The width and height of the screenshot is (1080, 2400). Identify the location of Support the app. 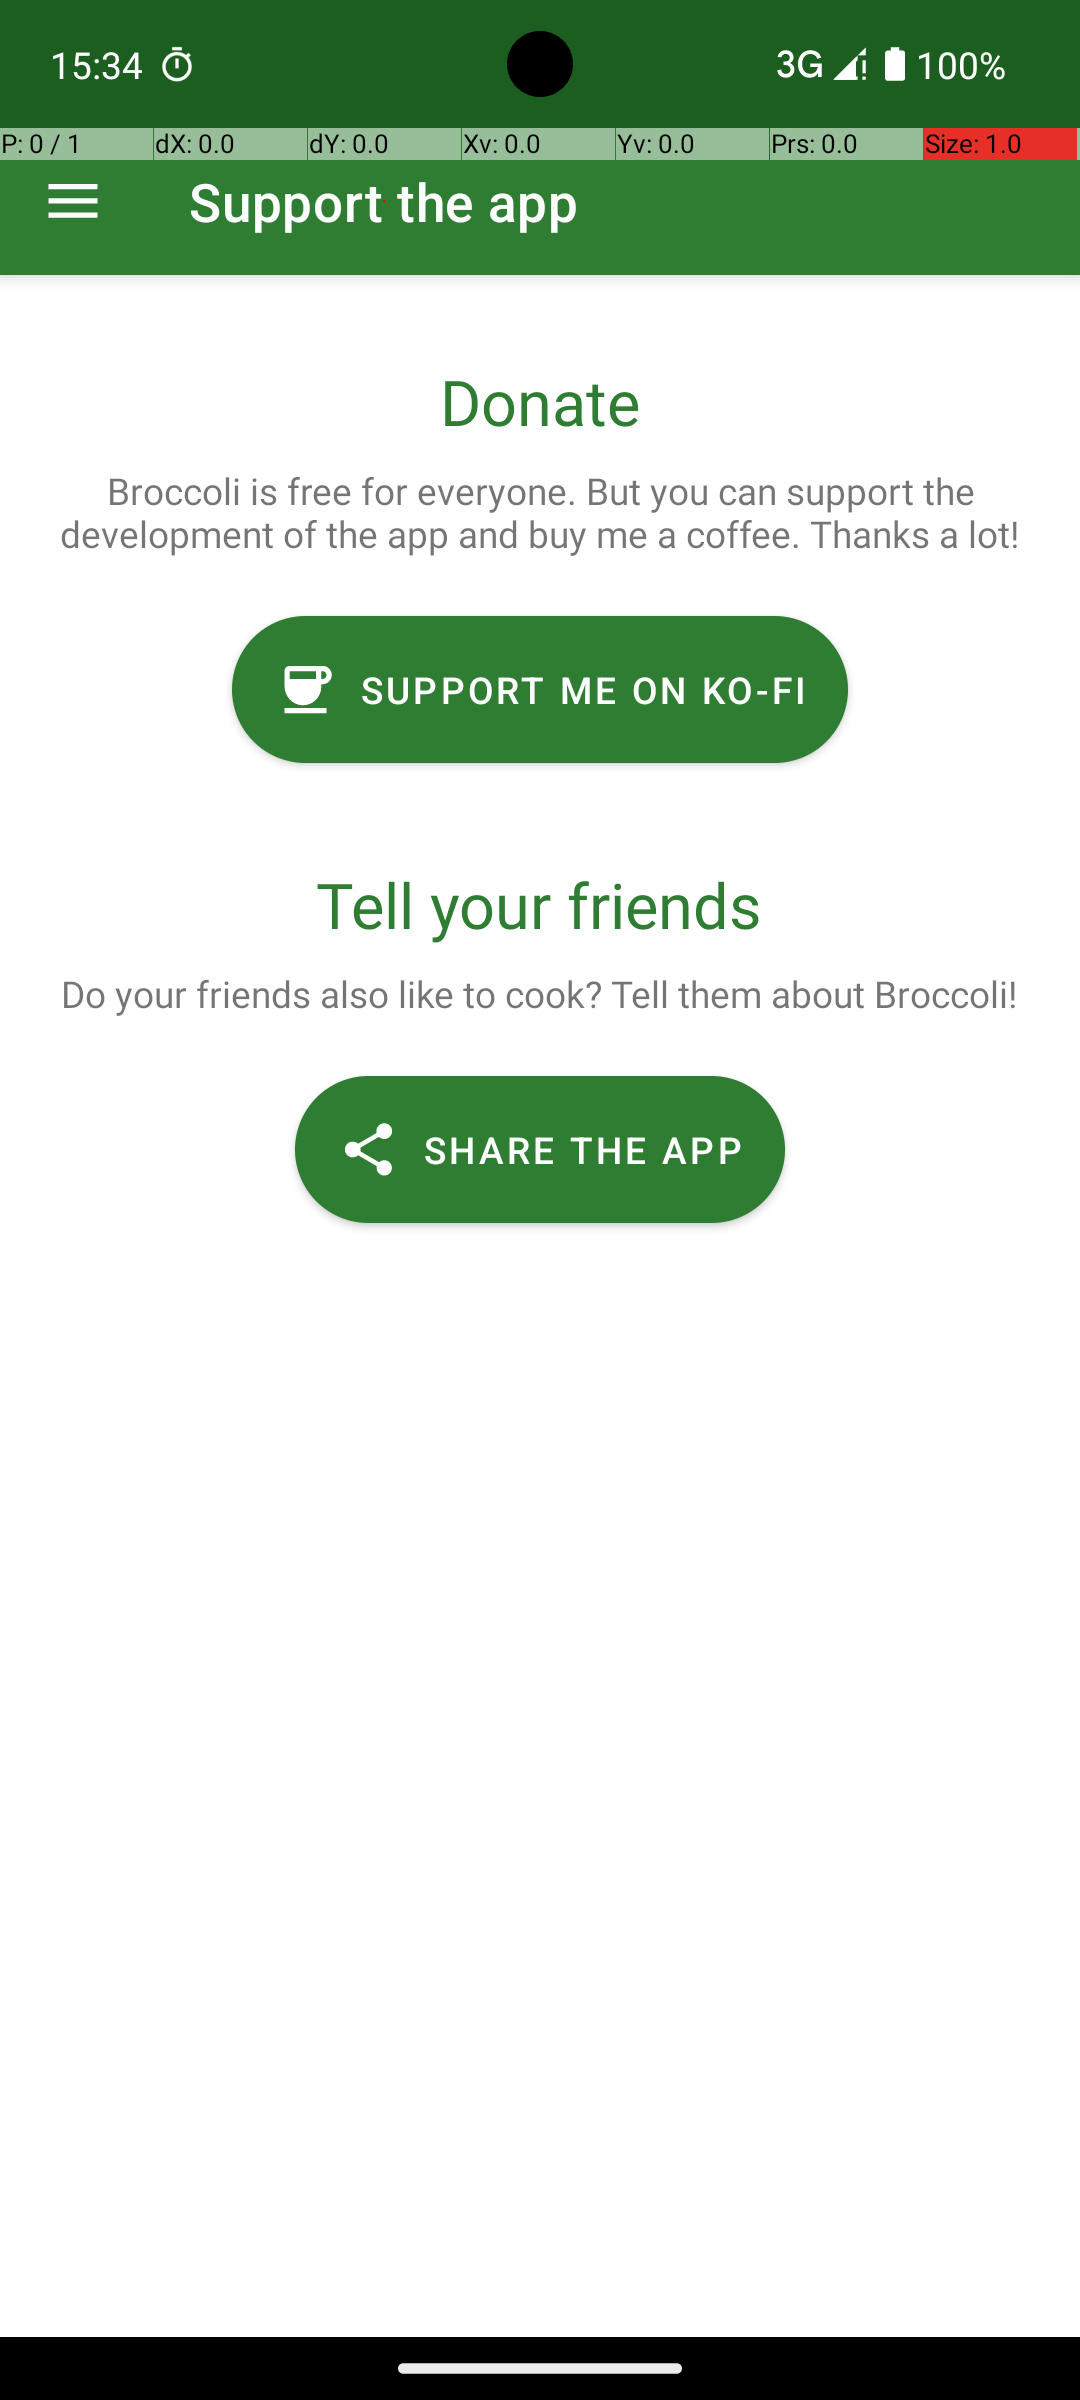
(384, 202).